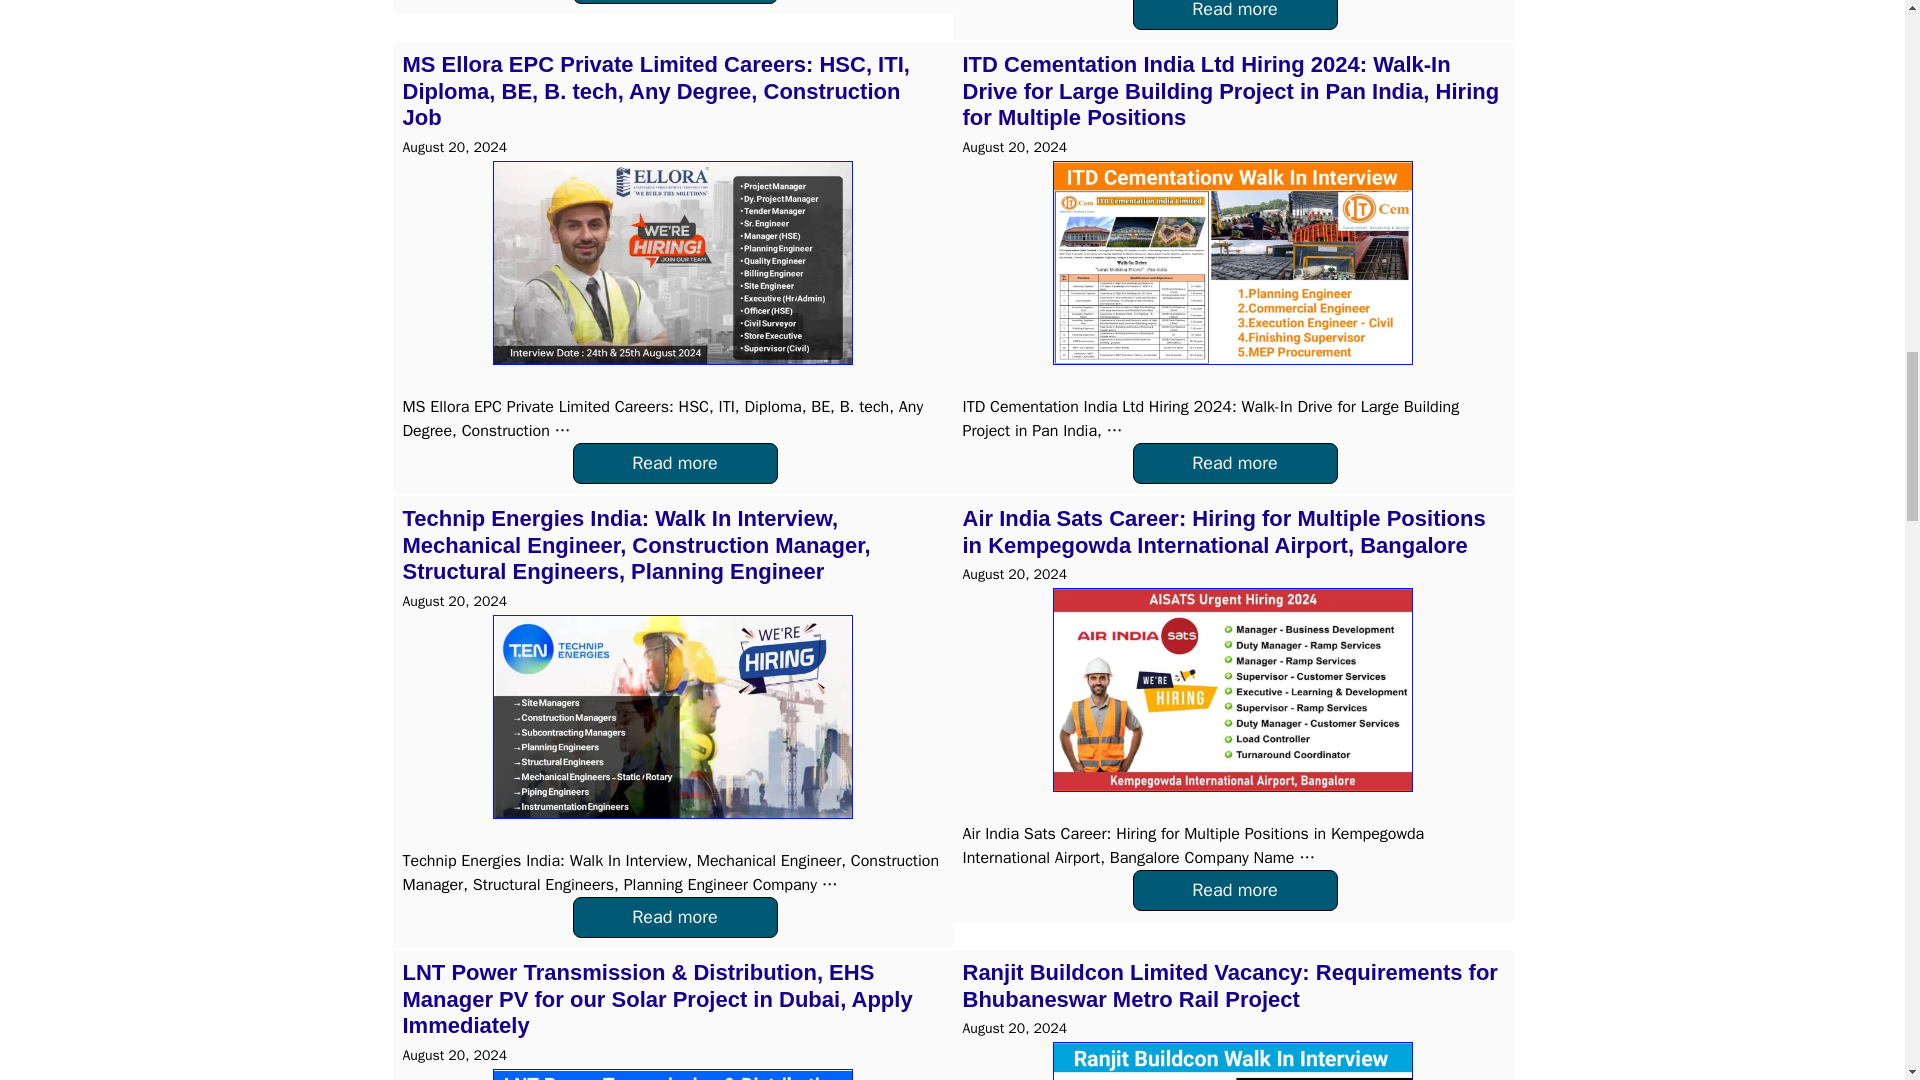  Describe the element at coordinates (1234, 462) in the screenshot. I see `Read more` at that location.